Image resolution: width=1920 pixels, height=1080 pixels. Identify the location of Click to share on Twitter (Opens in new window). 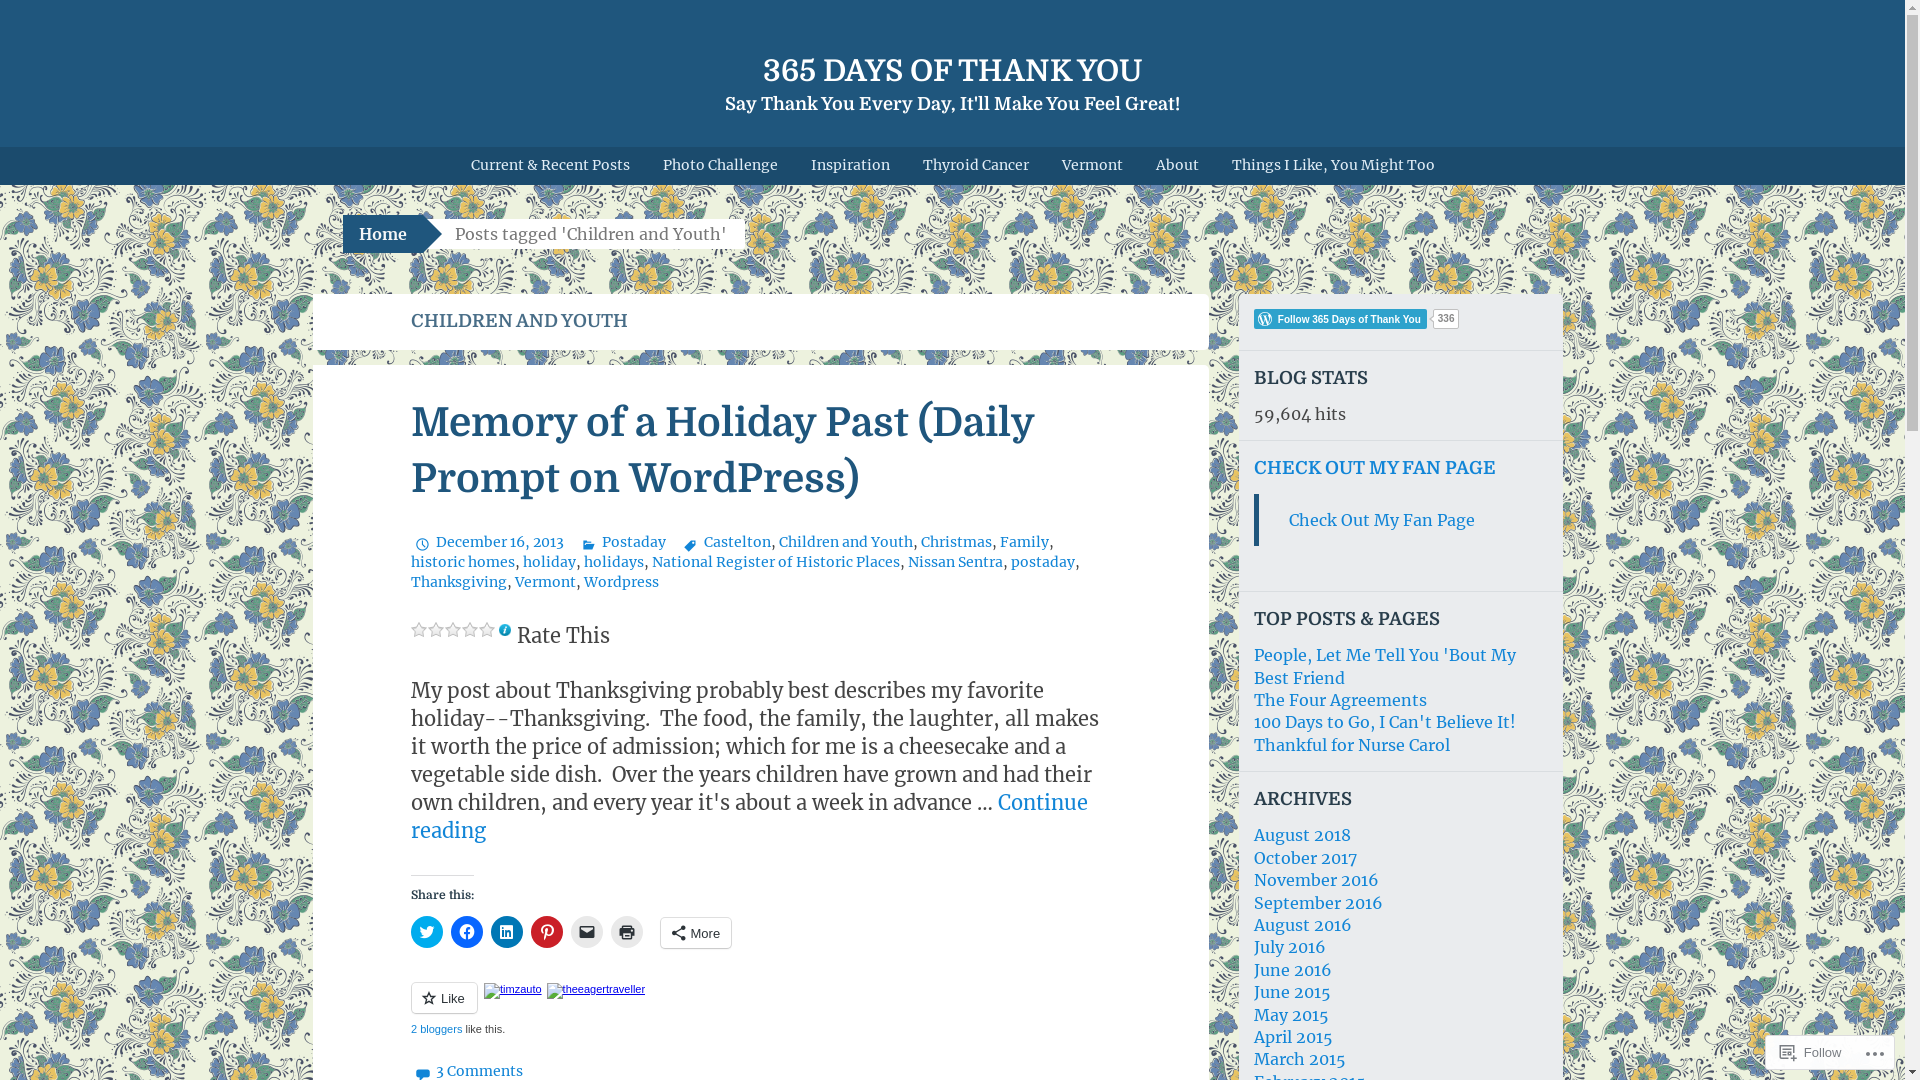
(426, 932).